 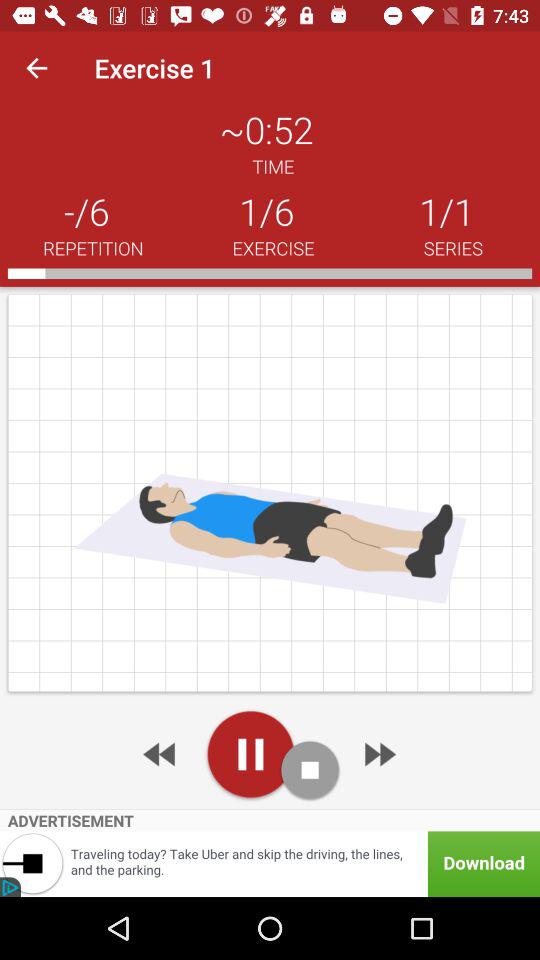 What do you see at coordinates (250, 754) in the screenshot?
I see `pause` at bounding box center [250, 754].